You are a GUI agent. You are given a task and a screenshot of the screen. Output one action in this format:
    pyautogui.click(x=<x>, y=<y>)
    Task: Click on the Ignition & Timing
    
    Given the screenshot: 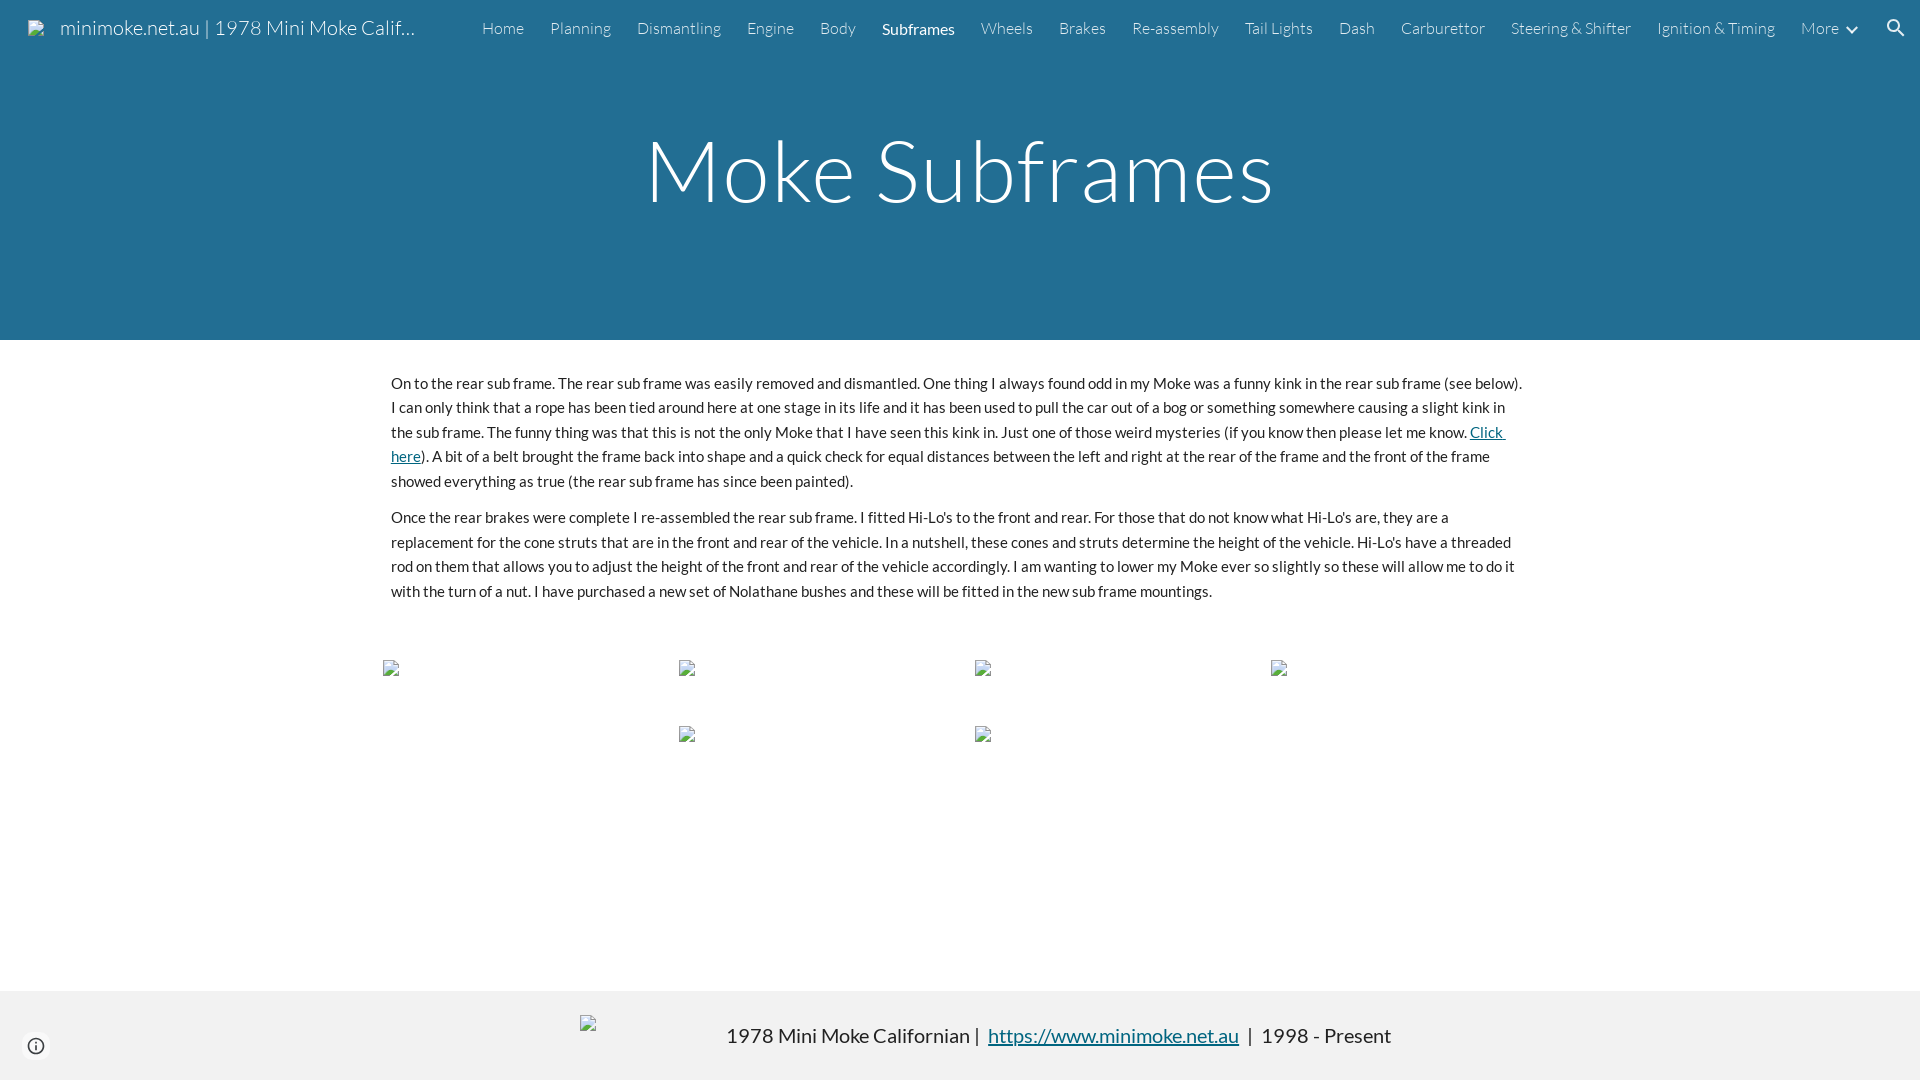 What is the action you would take?
    pyautogui.click(x=1716, y=28)
    